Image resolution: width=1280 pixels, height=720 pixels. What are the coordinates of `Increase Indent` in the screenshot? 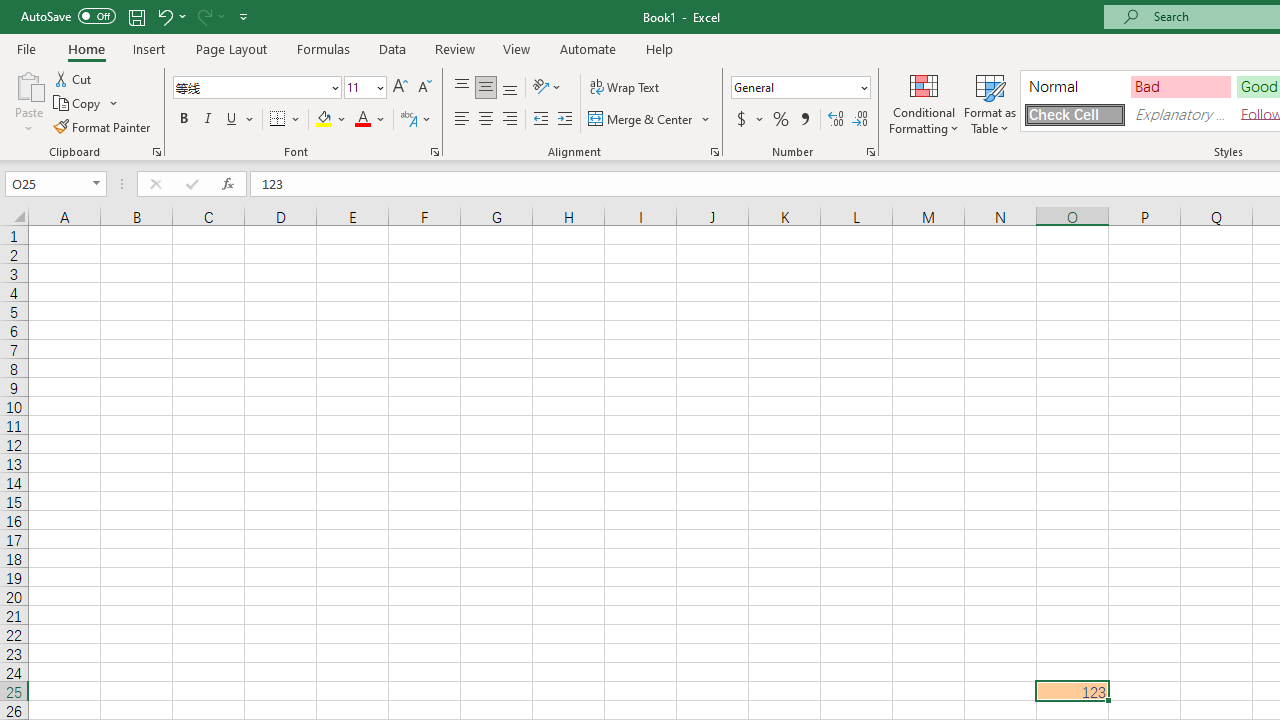 It's located at (565, 120).